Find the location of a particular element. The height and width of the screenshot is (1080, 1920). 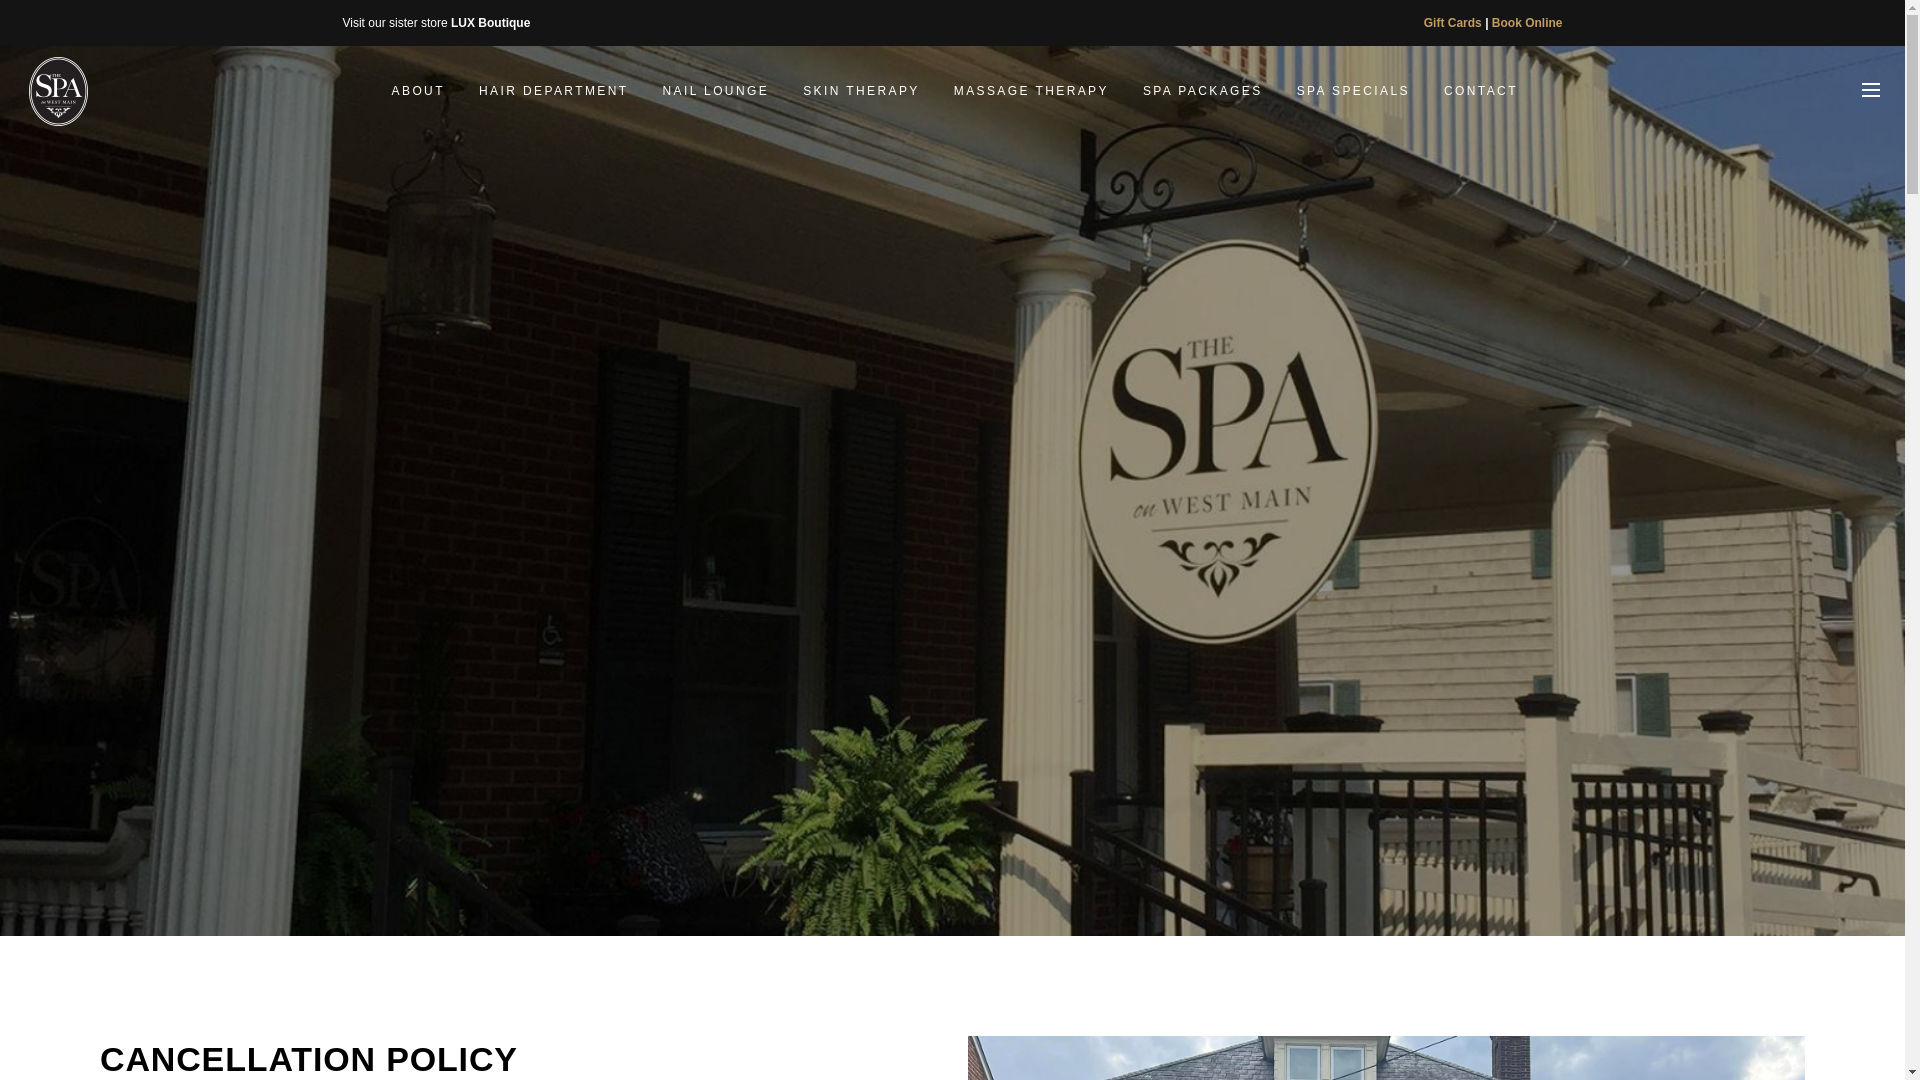

Gift Cards is located at coordinates (1453, 23).